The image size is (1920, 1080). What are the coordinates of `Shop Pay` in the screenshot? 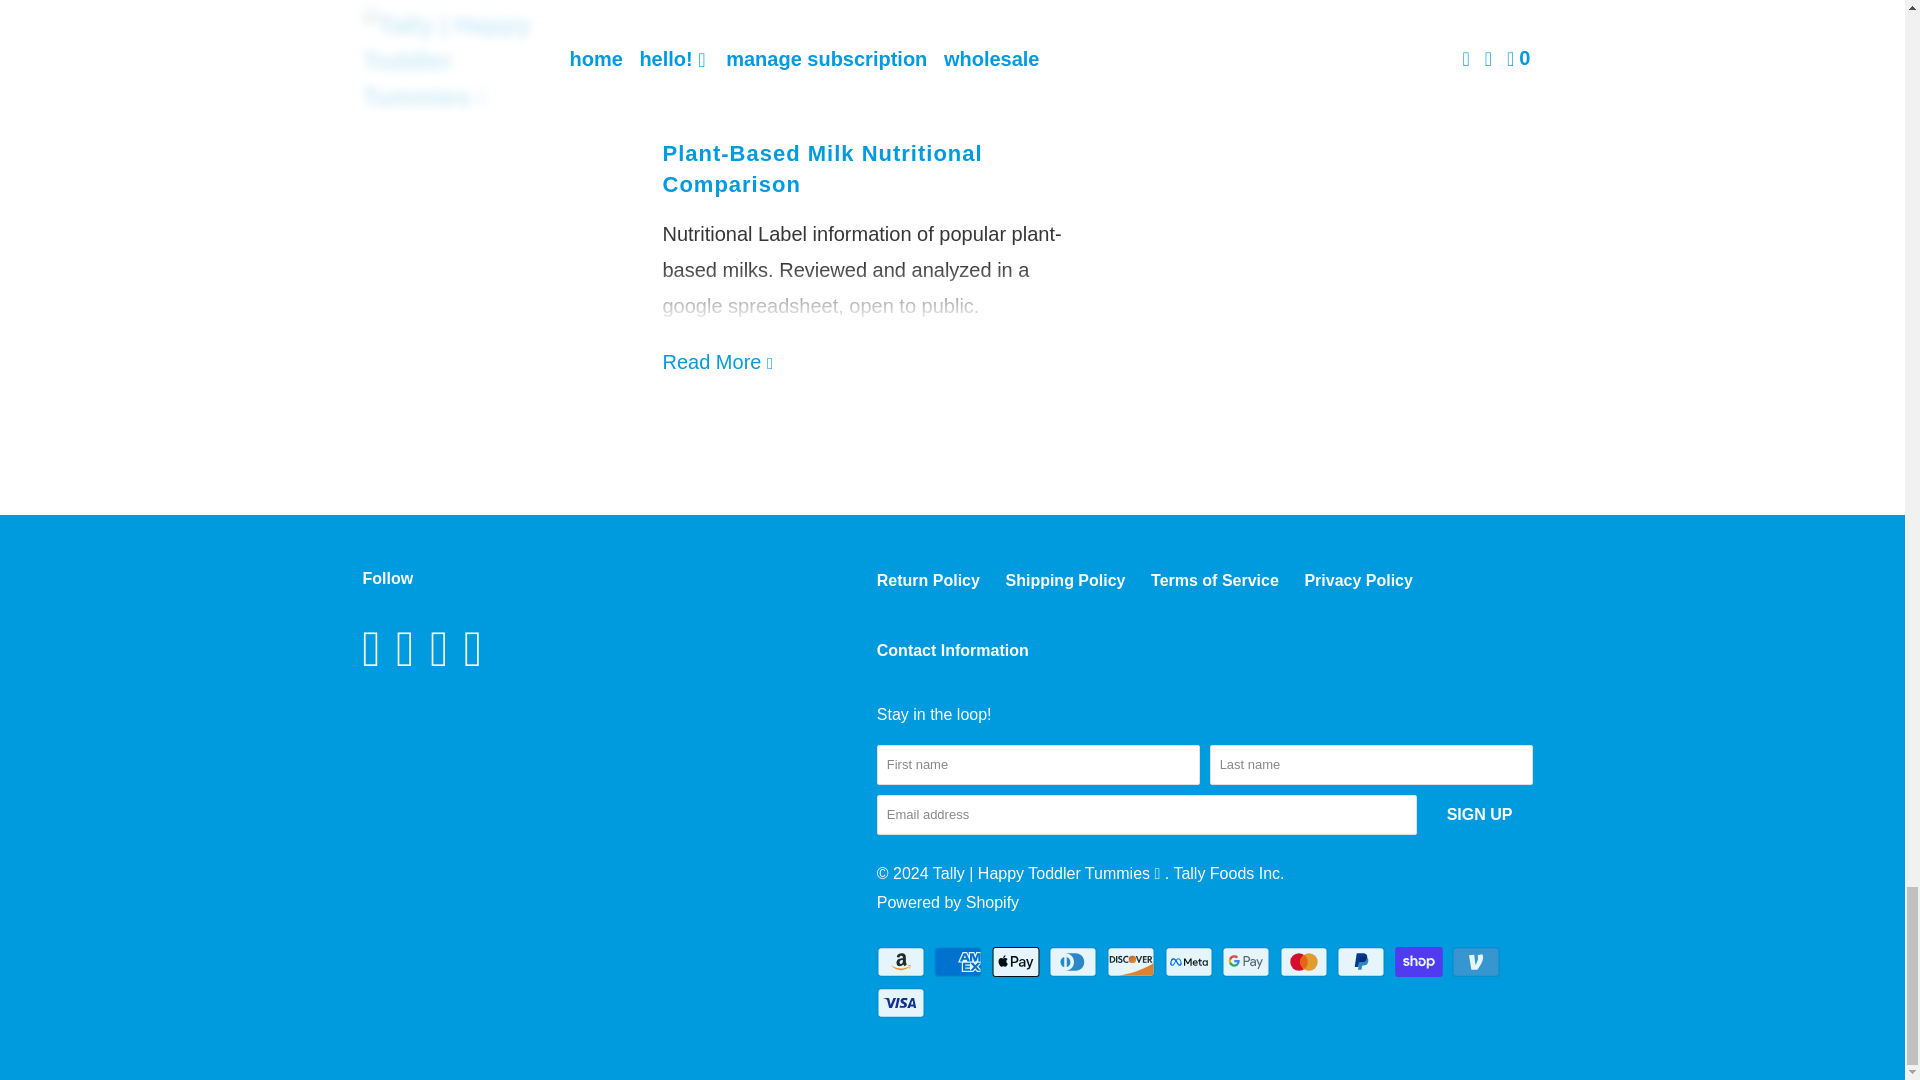 It's located at (1421, 962).